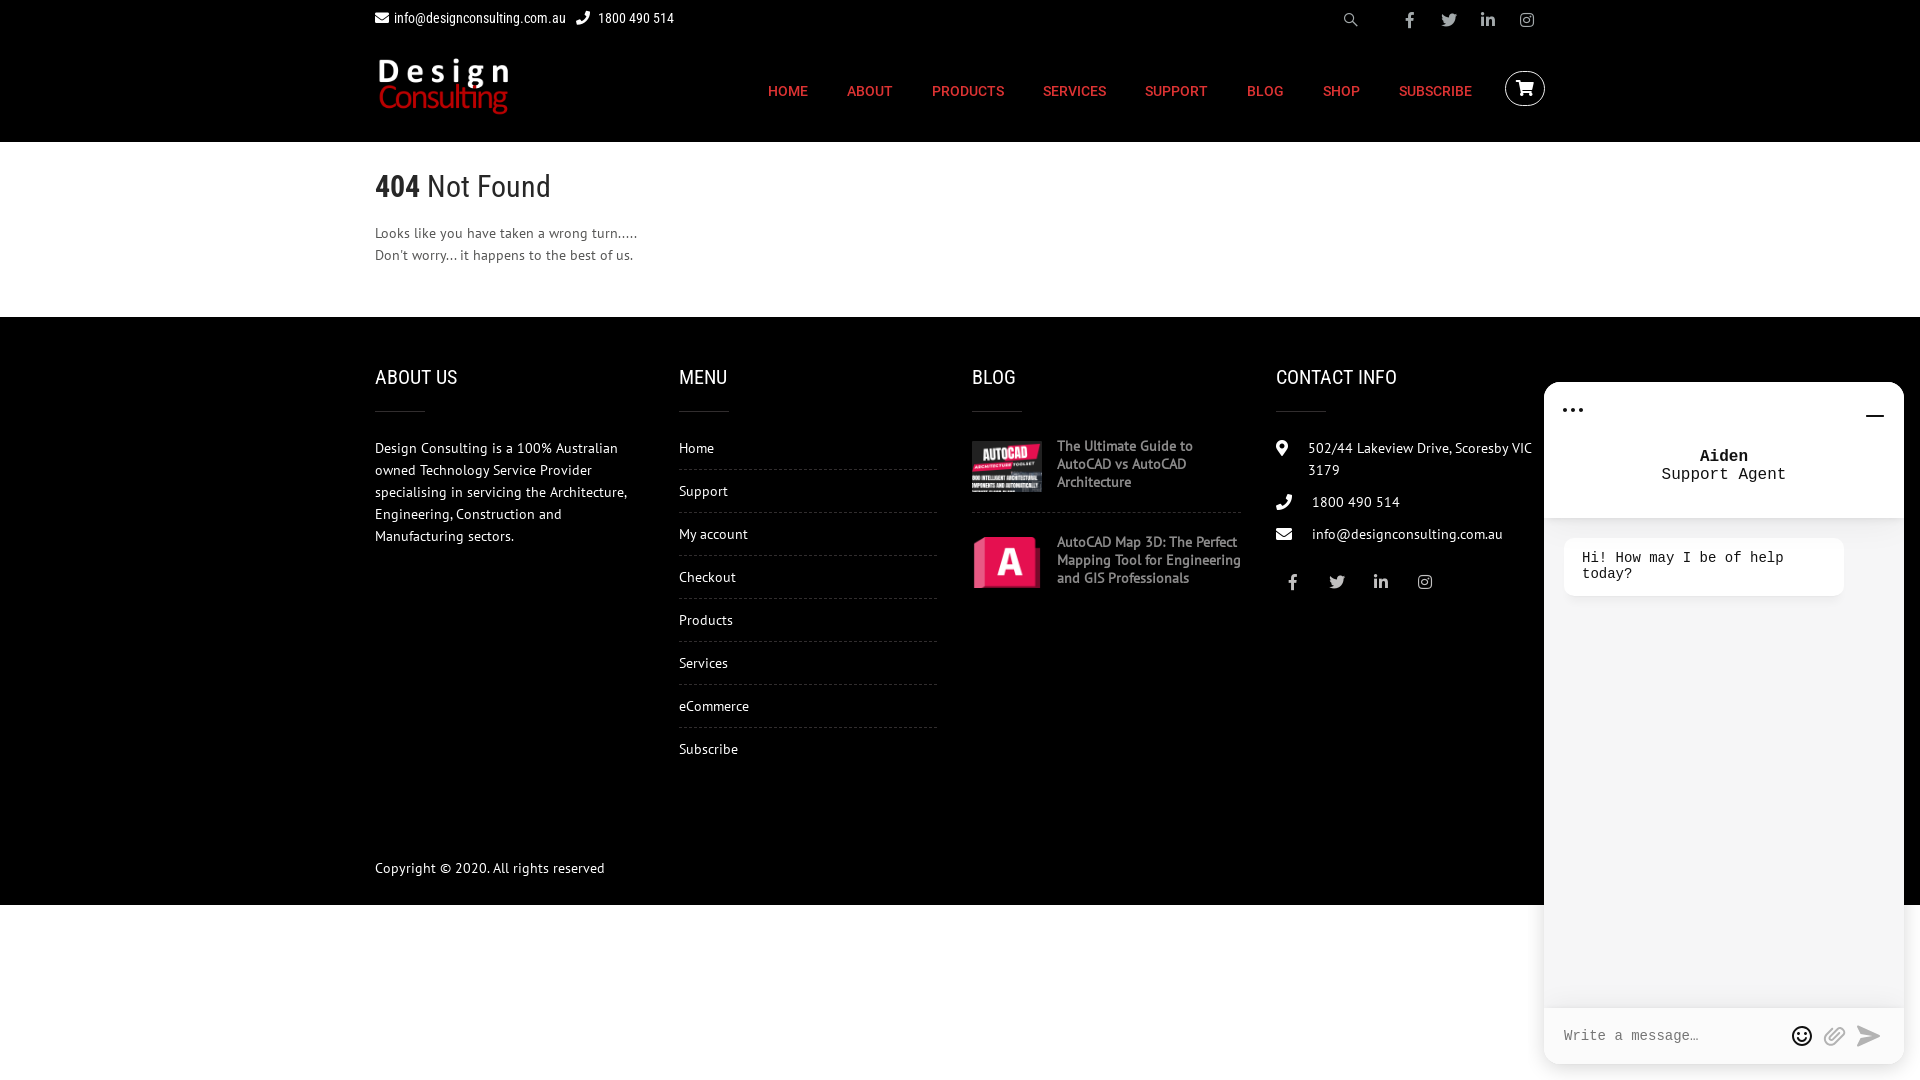 The height and width of the screenshot is (1080, 1920). What do you see at coordinates (704, 663) in the screenshot?
I see `Services` at bounding box center [704, 663].